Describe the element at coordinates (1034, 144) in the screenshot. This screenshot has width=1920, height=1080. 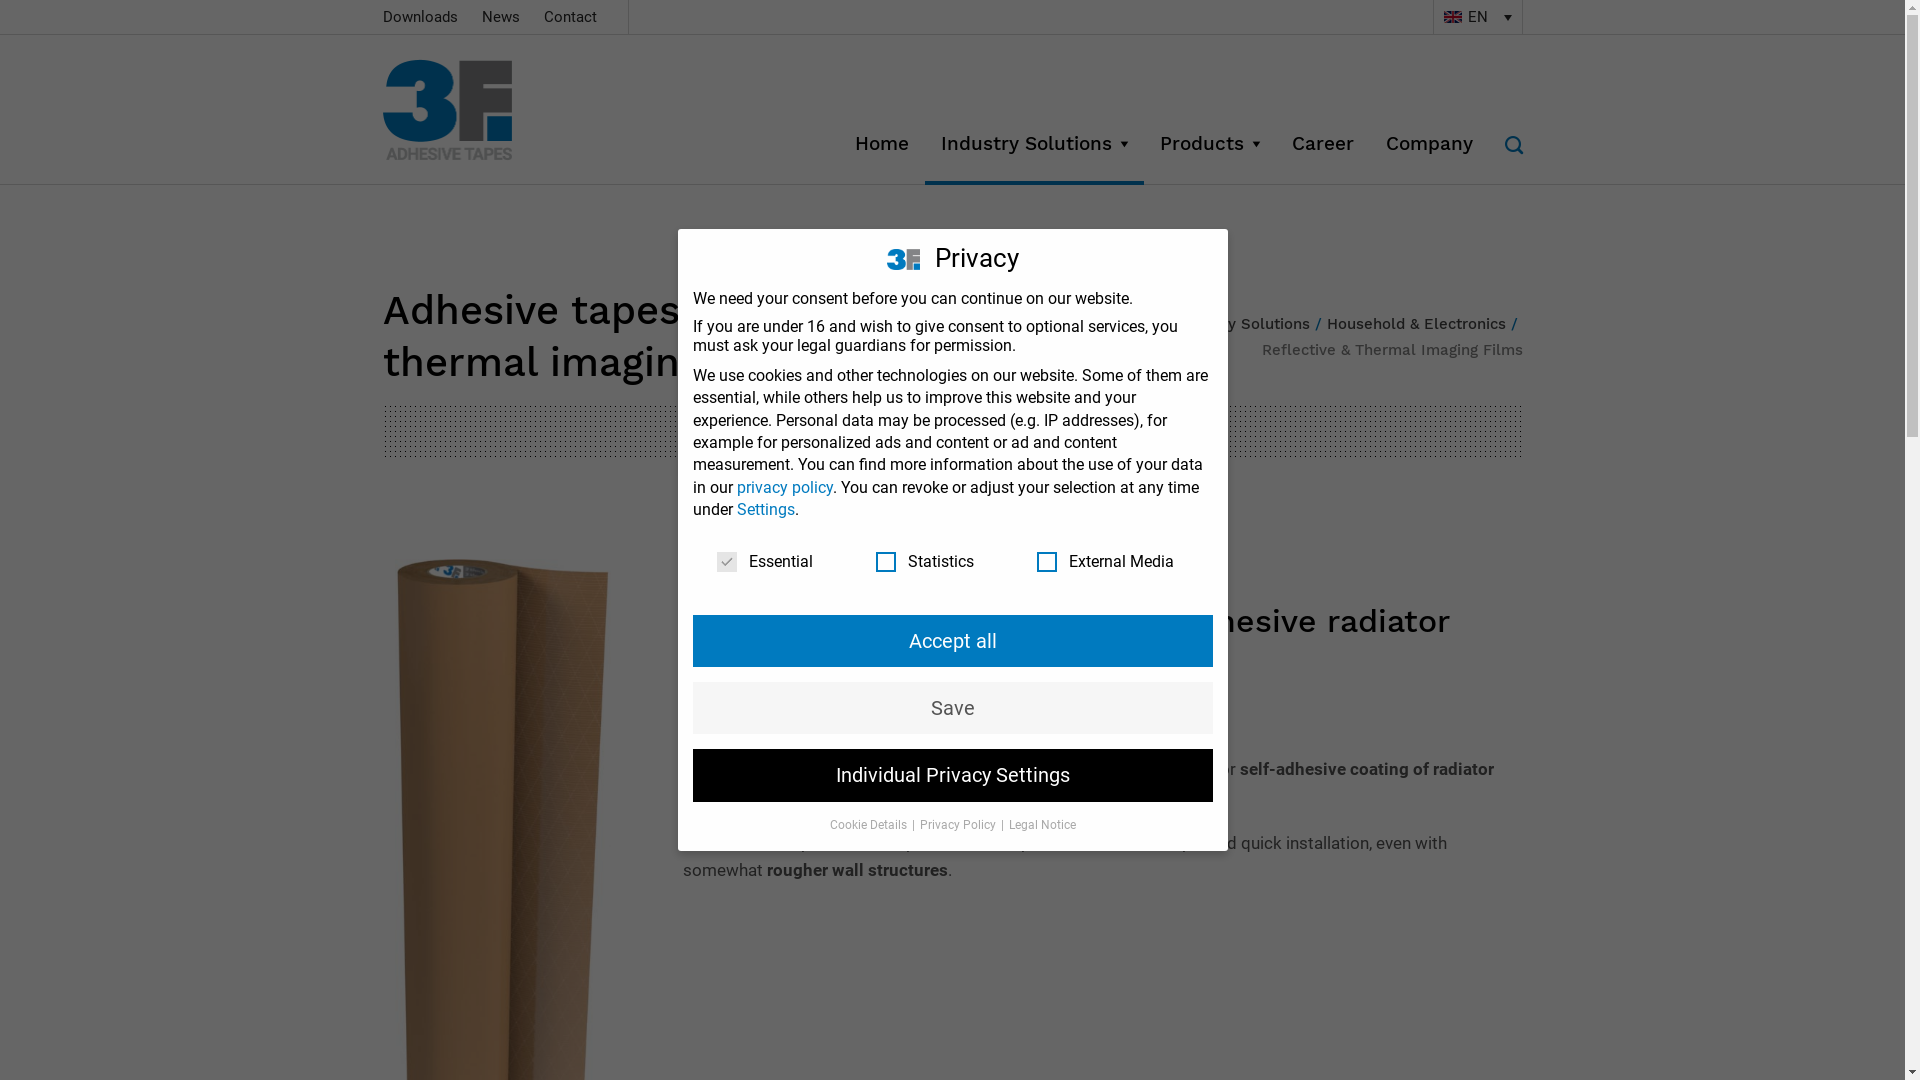
I see `Industry Solutions` at that location.